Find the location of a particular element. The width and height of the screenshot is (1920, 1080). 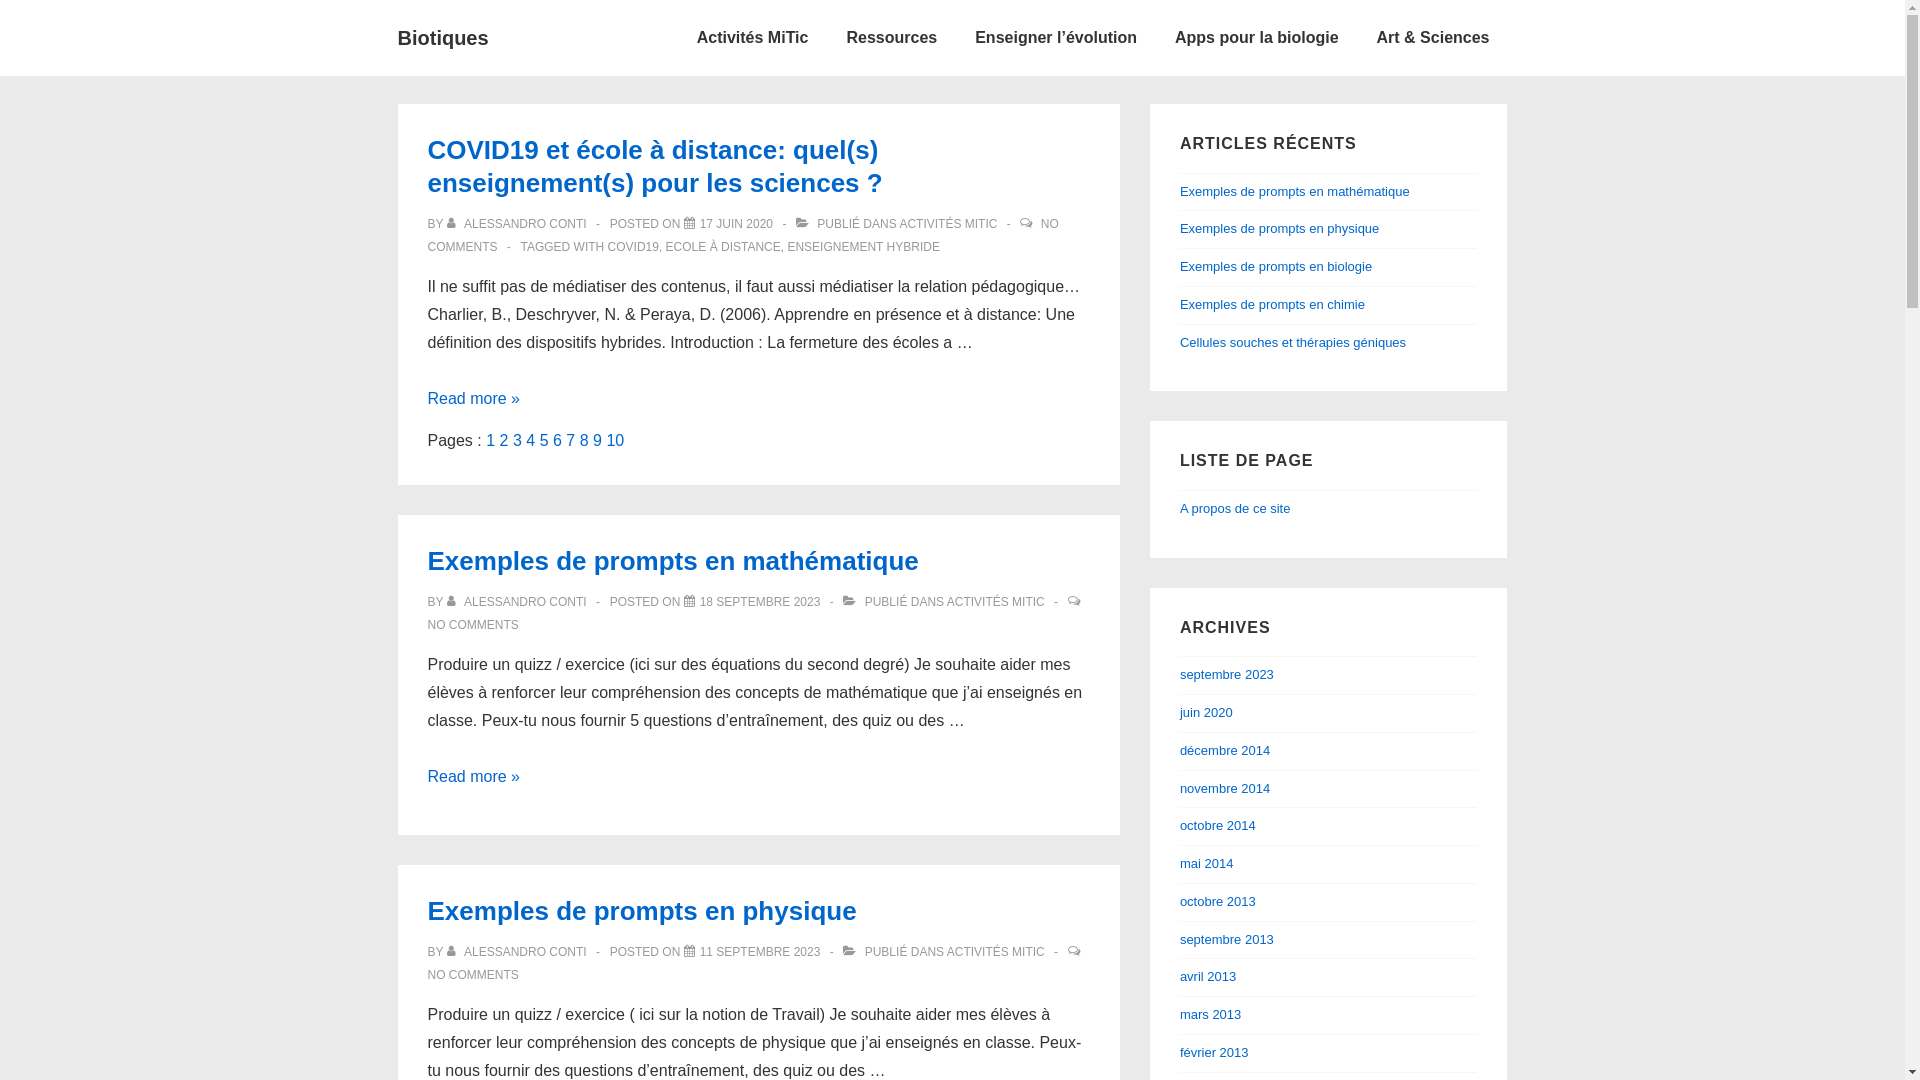

NO COMMENTS is located at coordinates (474, 975).